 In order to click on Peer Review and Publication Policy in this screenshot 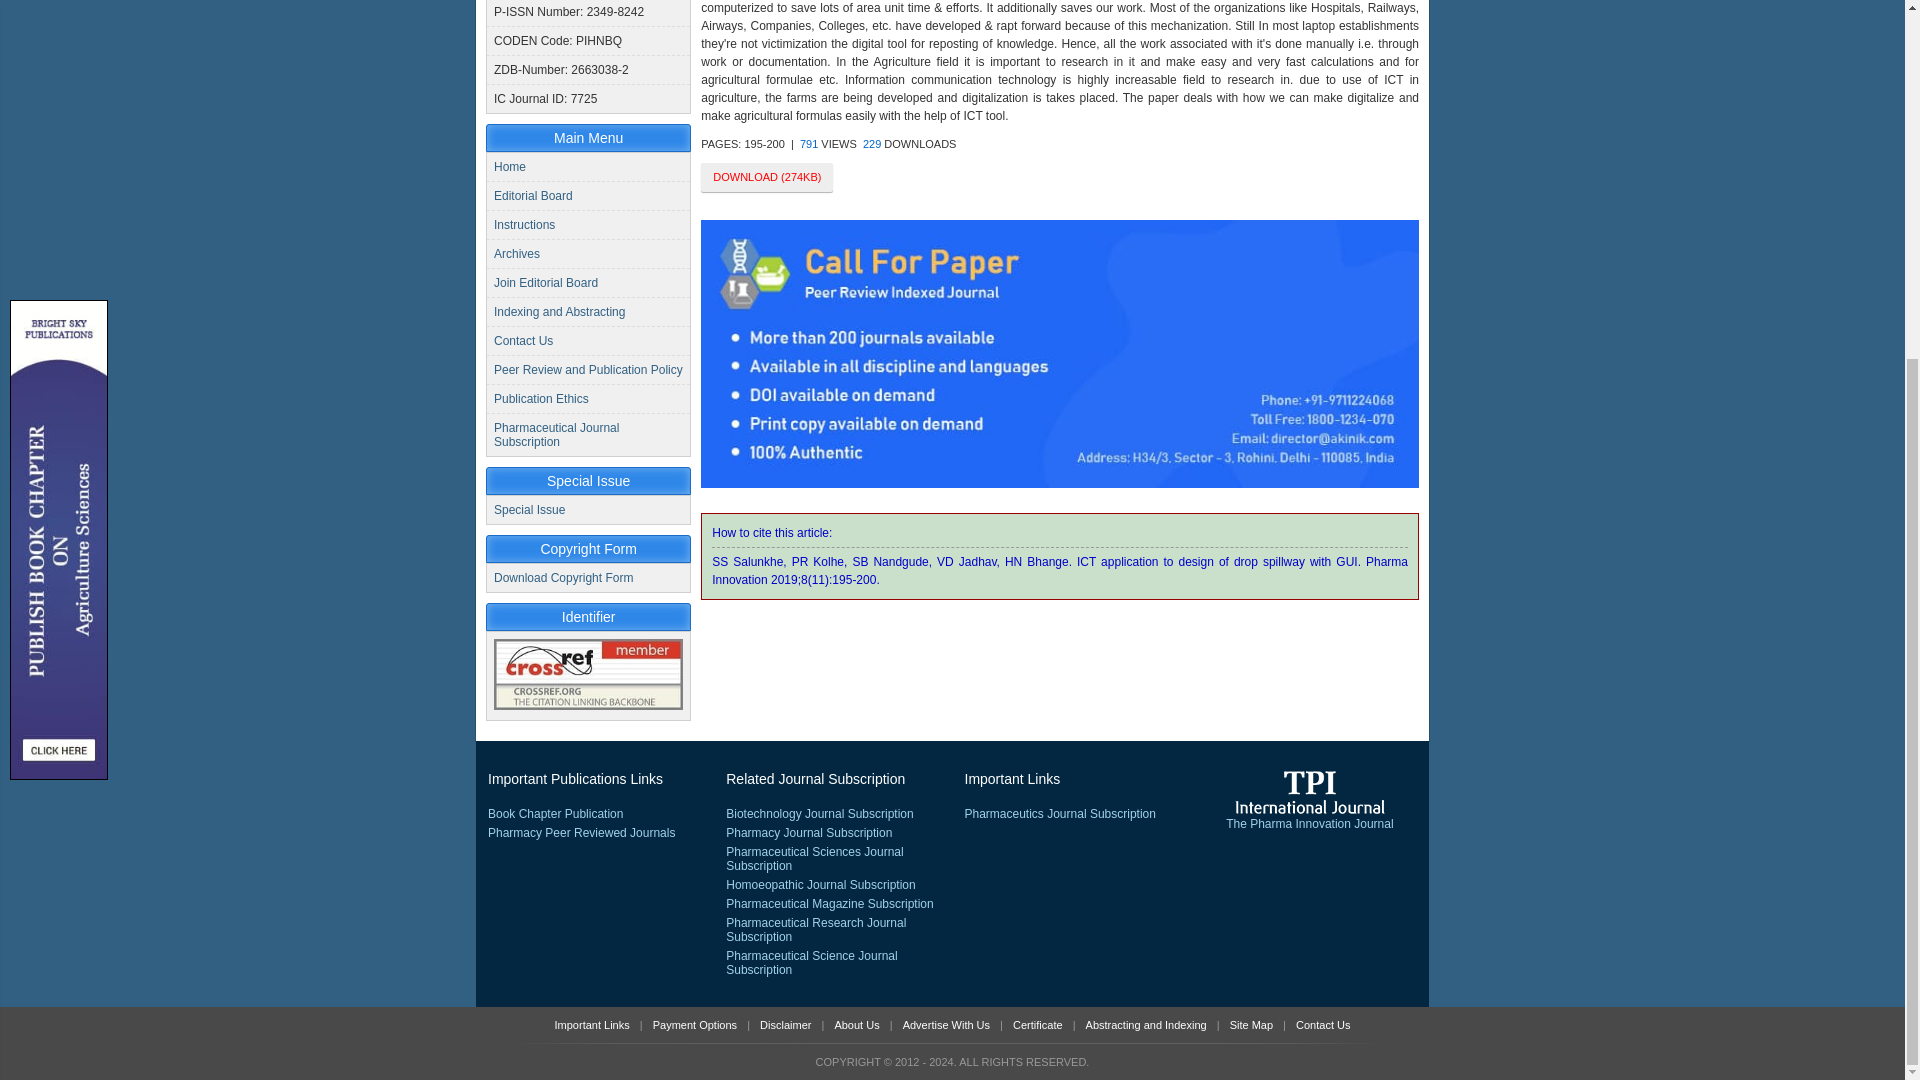, I will do `click(588, 369)`.